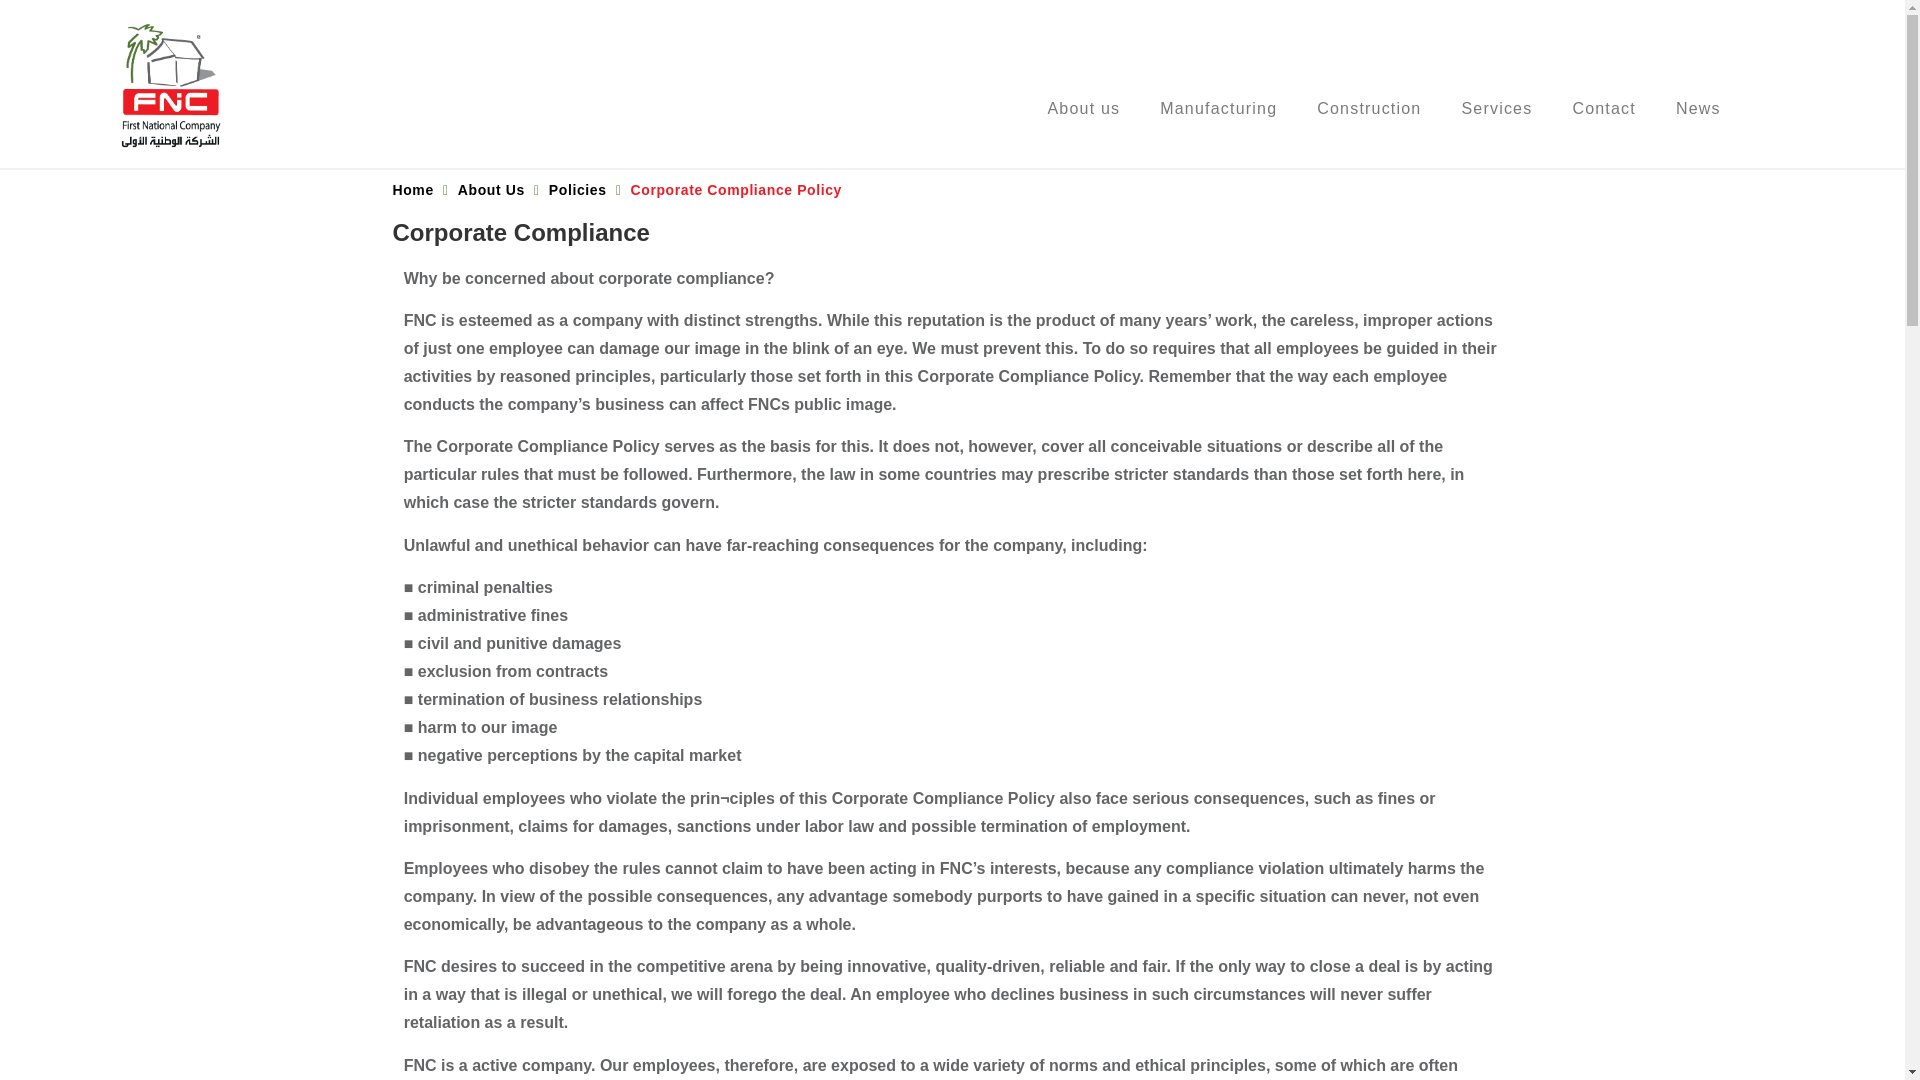  I want to click on Manufacturing, so click(1218, 108).